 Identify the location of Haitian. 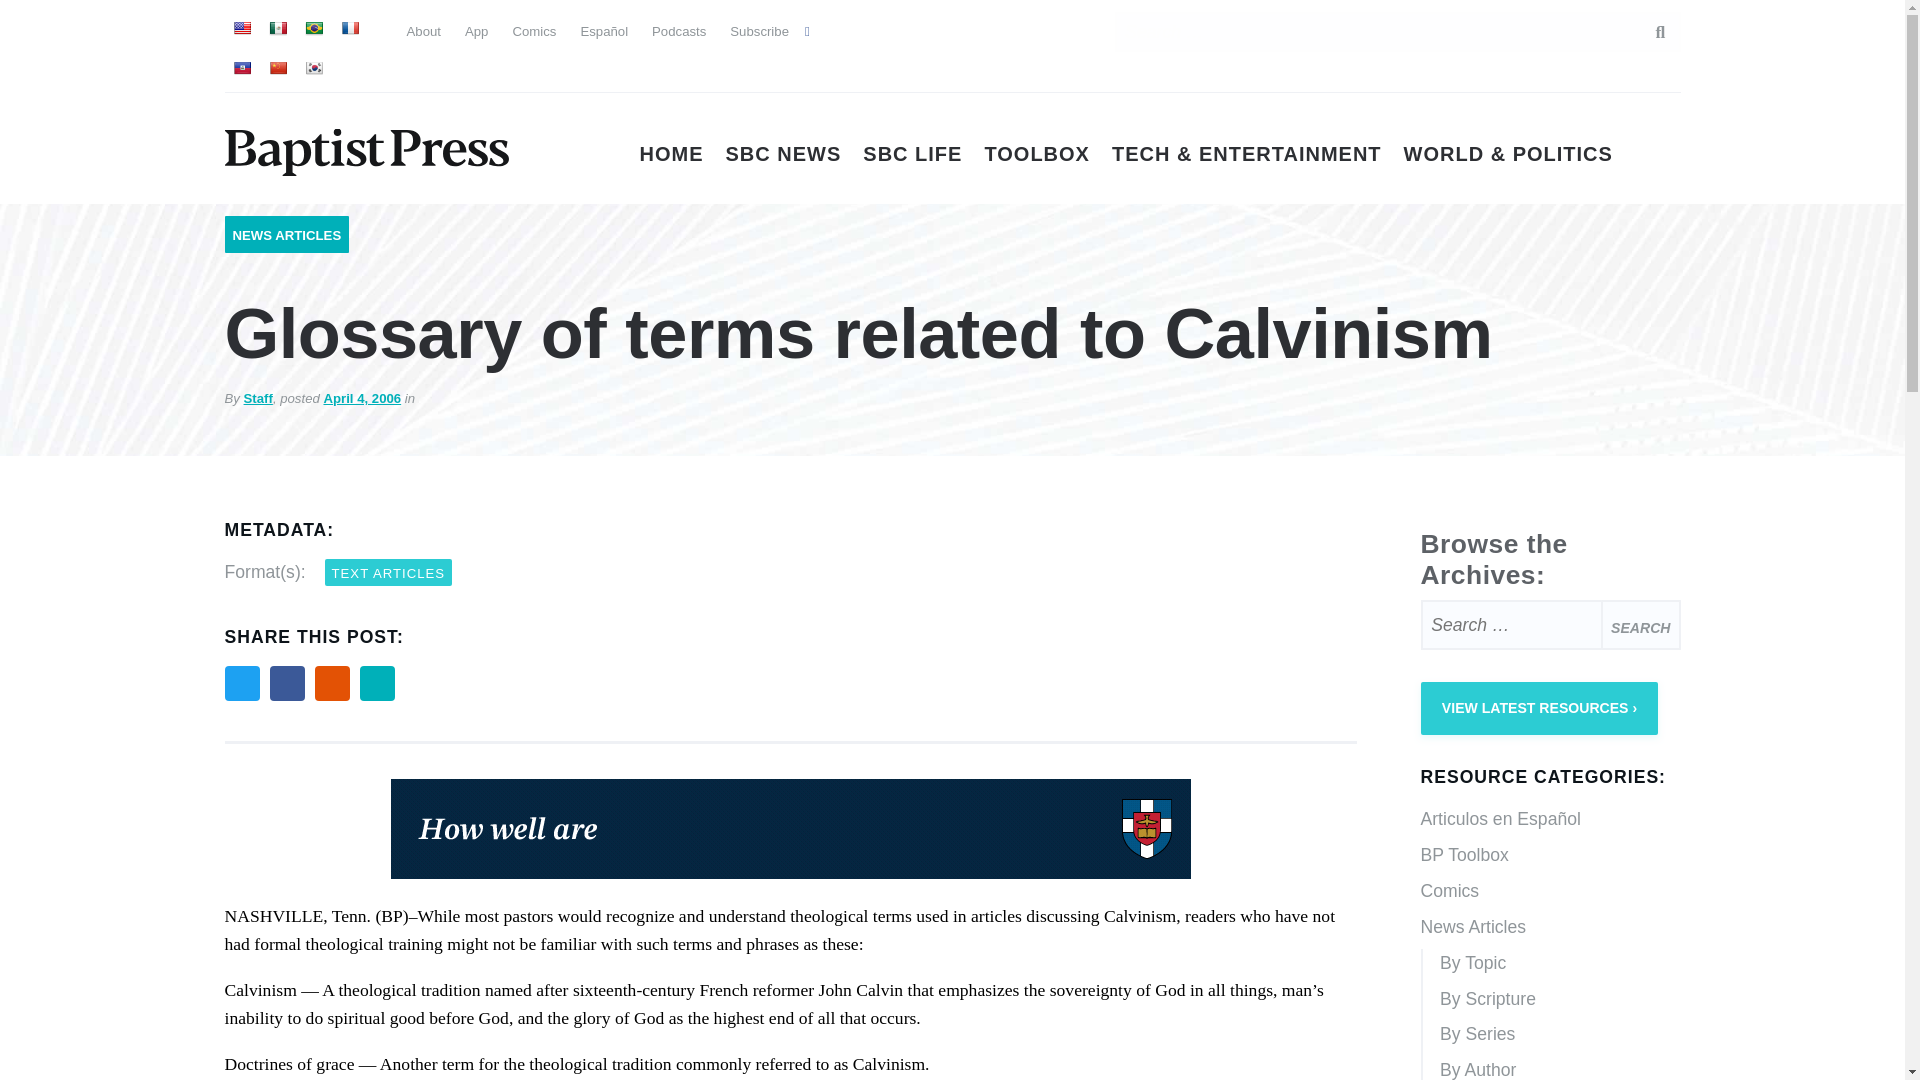
(240, 68).